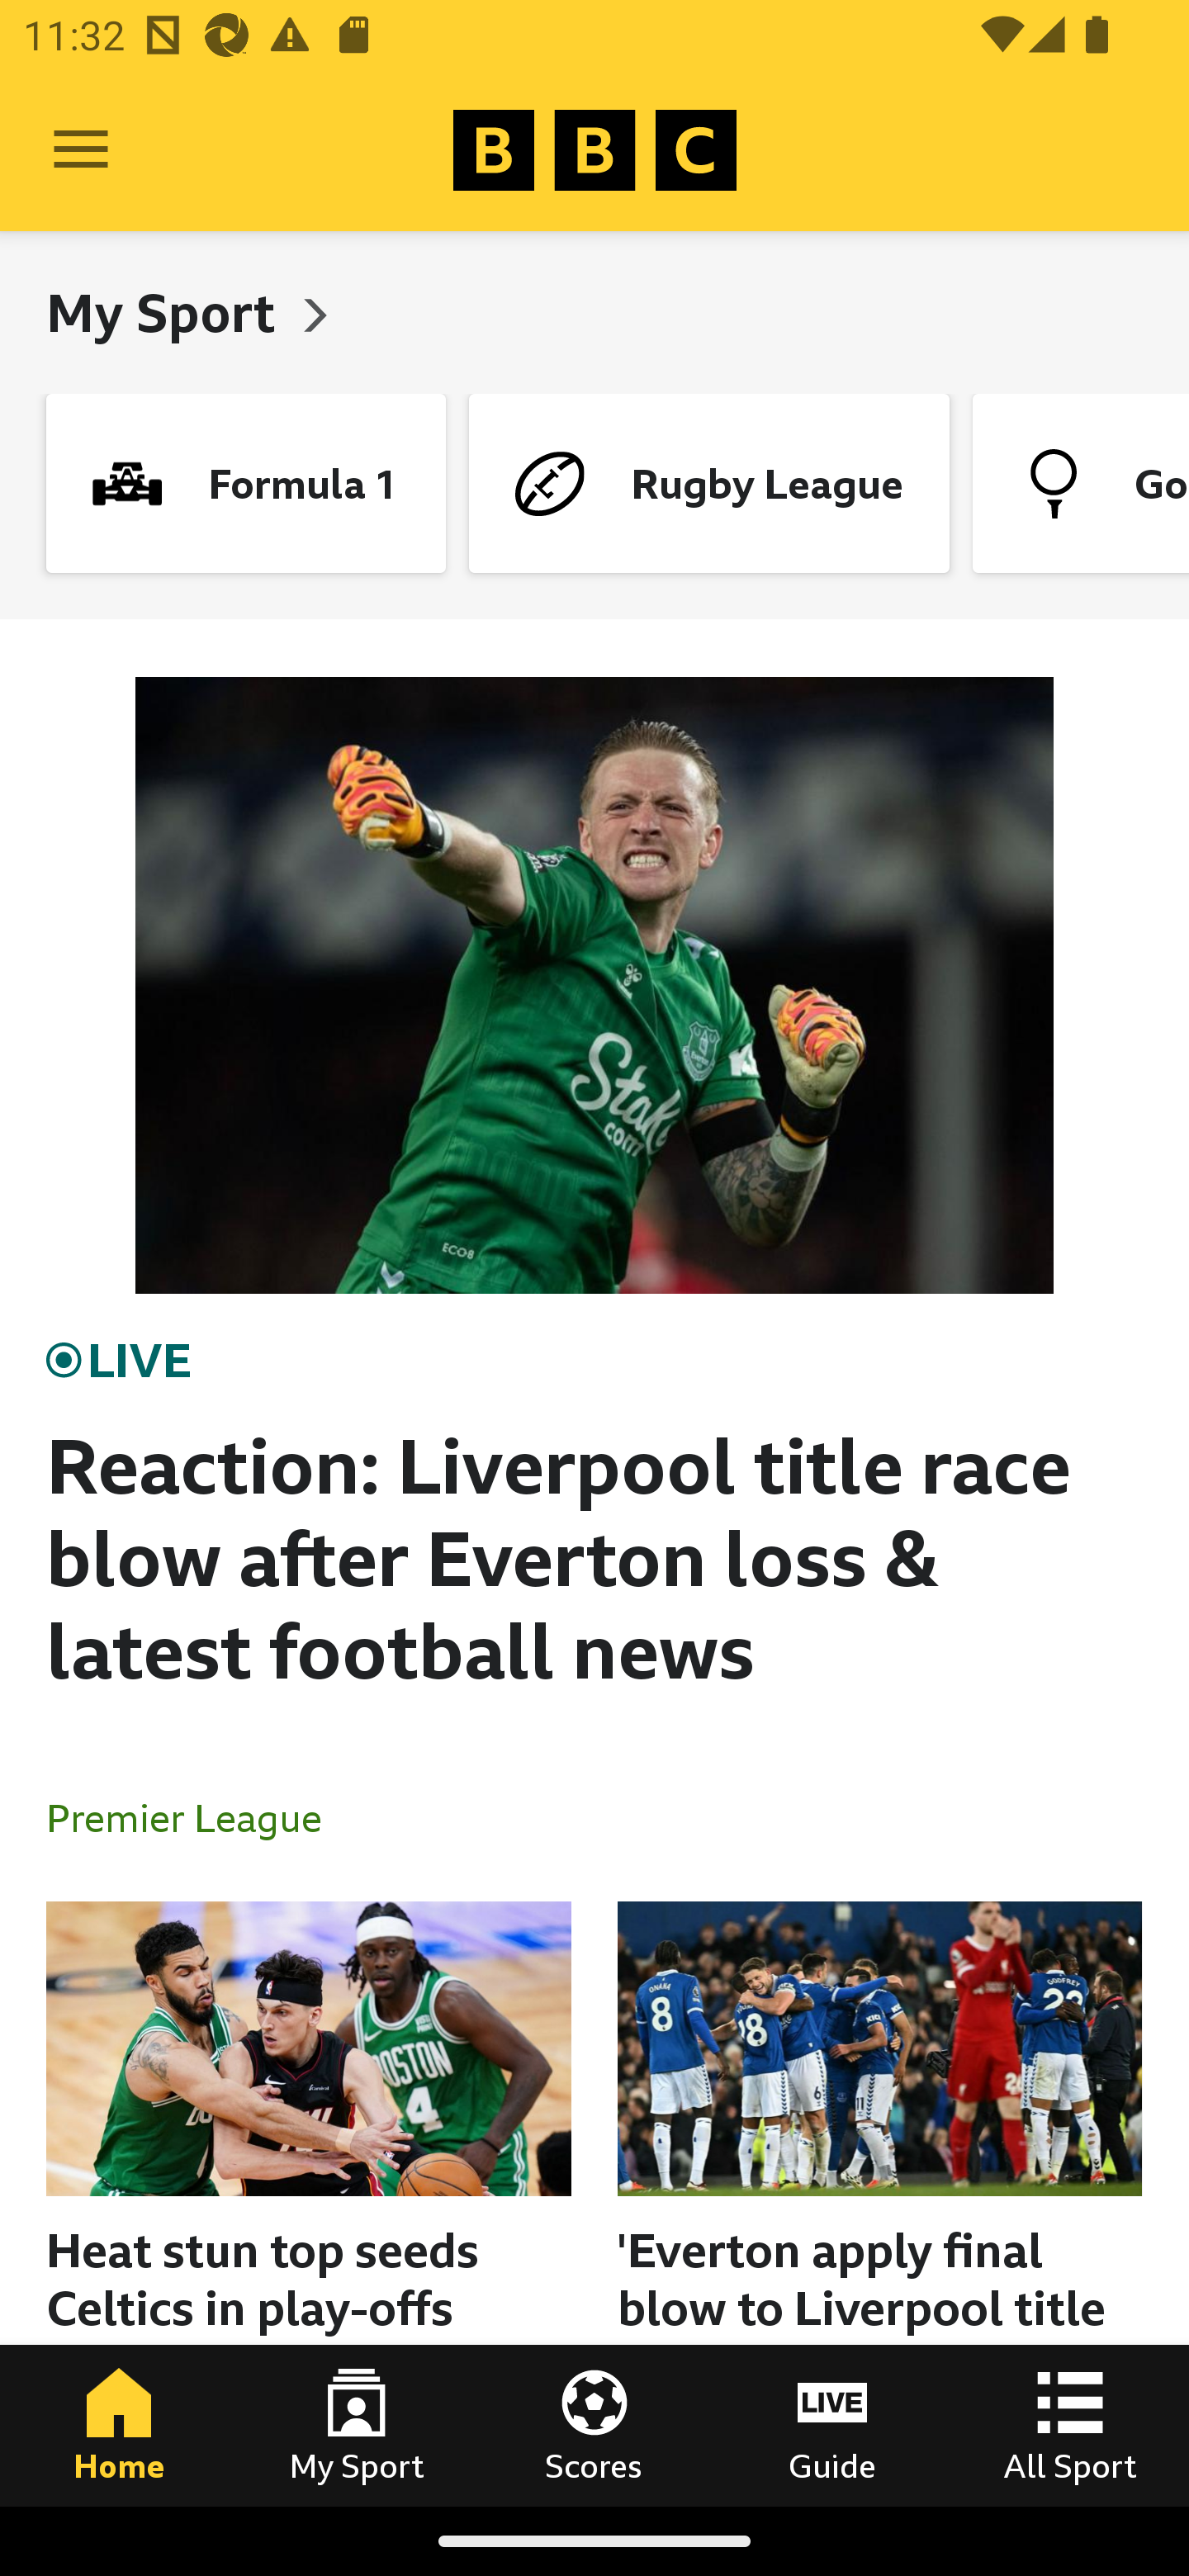  What do you see at coordinates (167, 312) in the screenshot?
I see `My Sport` at bounding box center [167, 312].